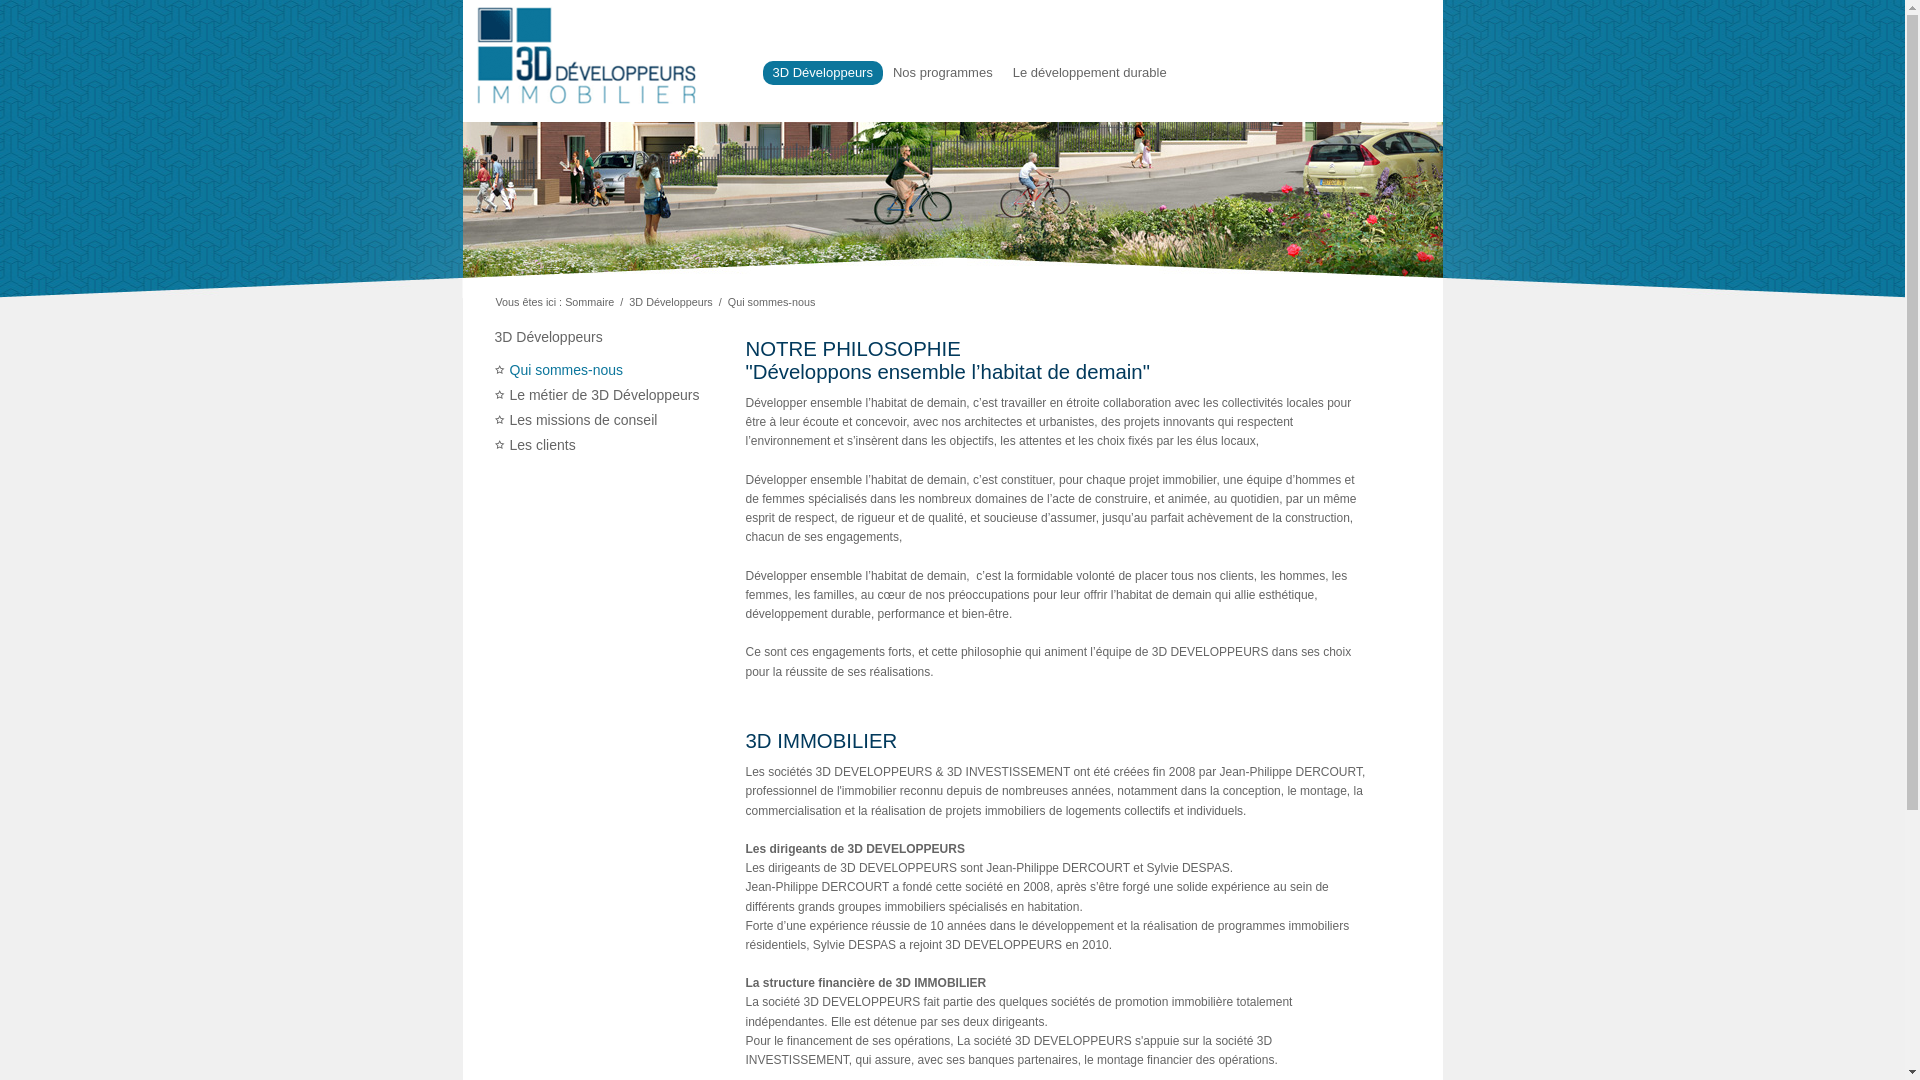 The width and height of the screenshot is (1920, 1080). I want to click on Qui sommes-nous, so click(772, 302).